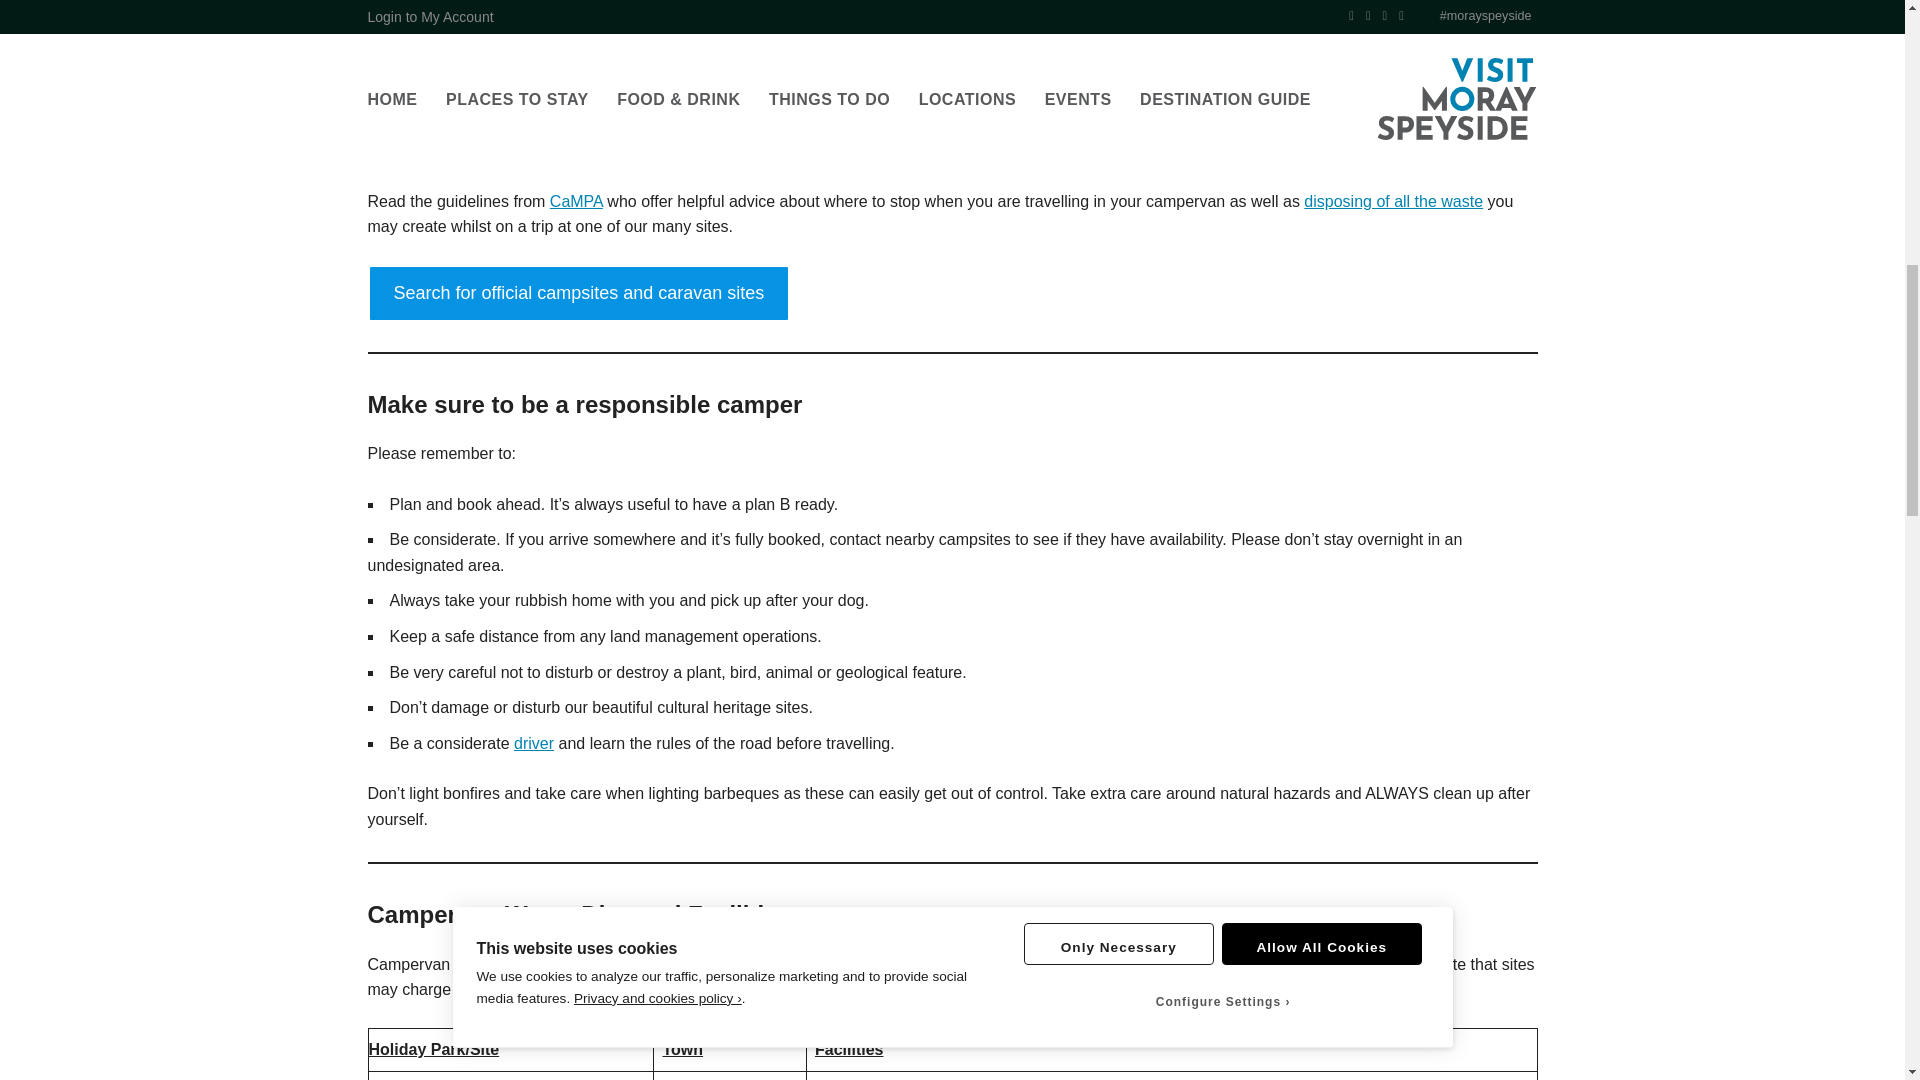  I want to click on CaMPA, so click(576, 201).